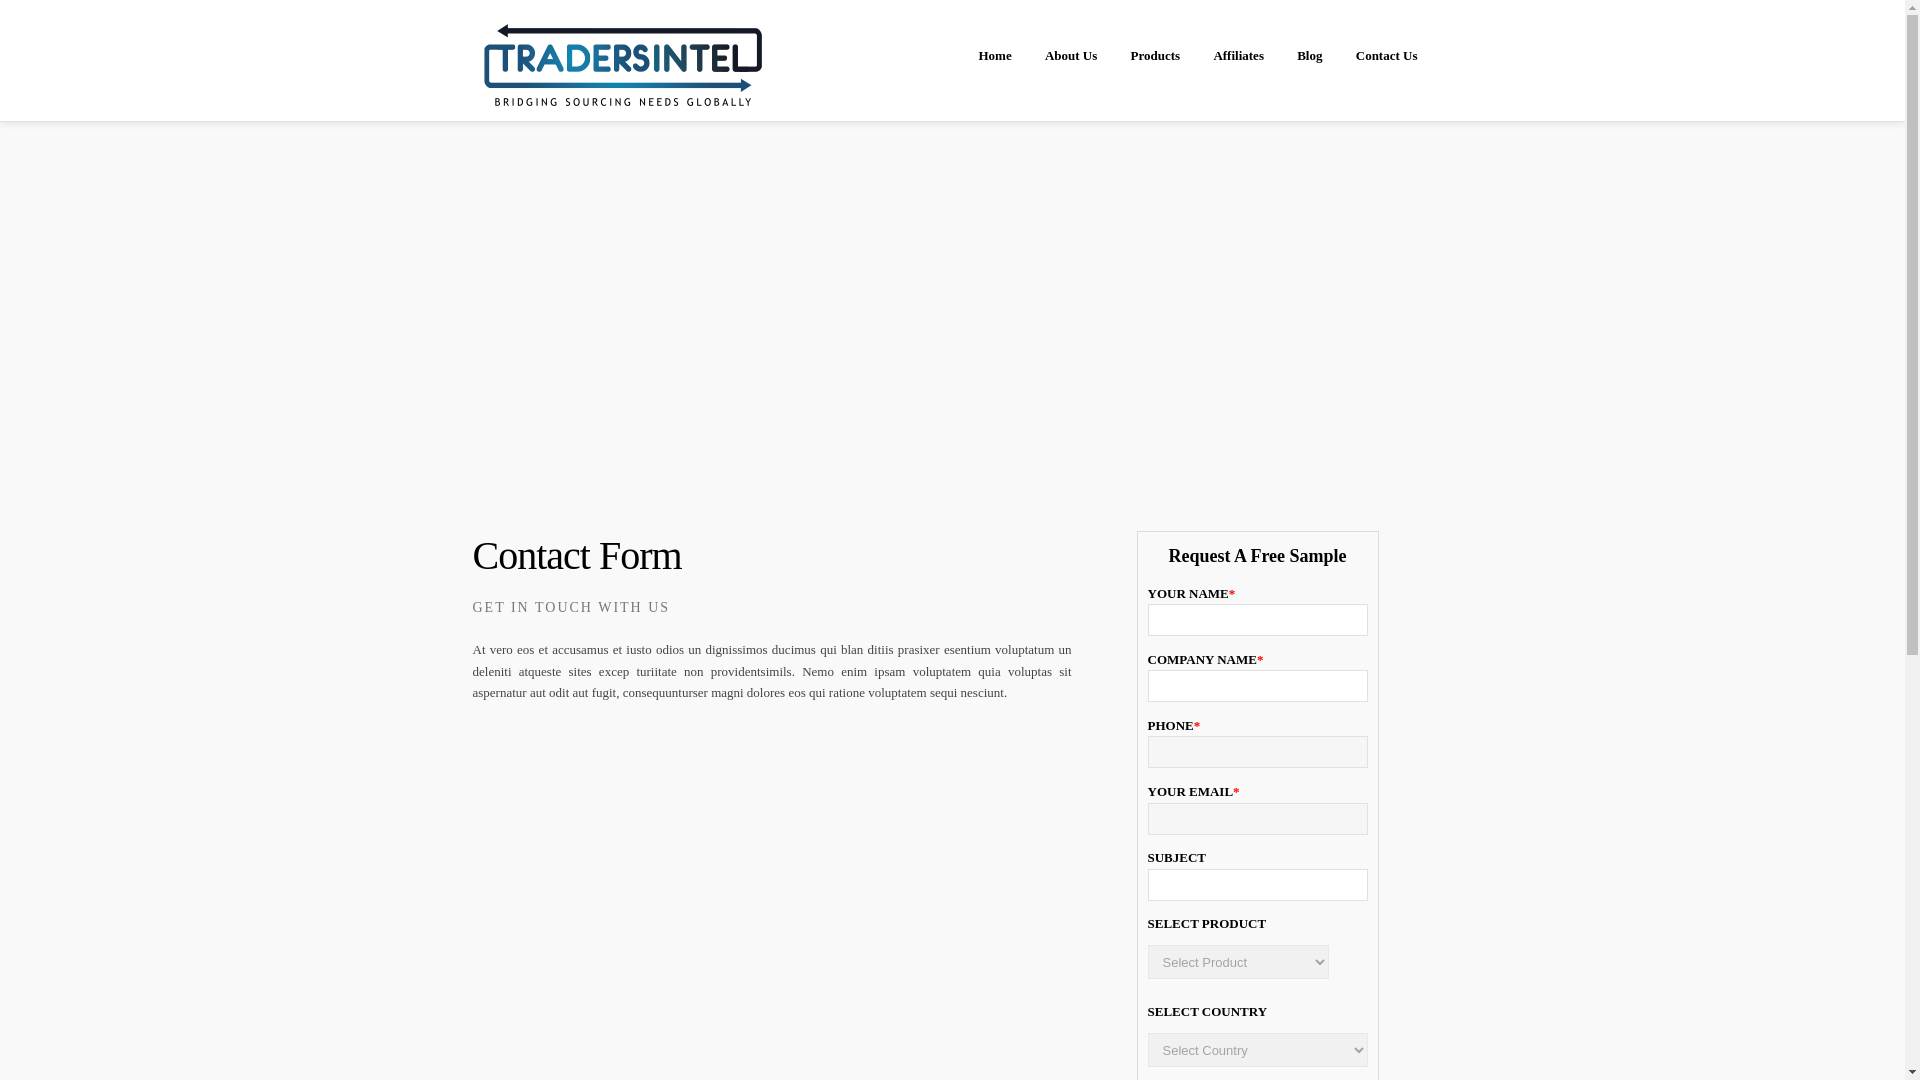 The image size is (1920, 1080). I want to click on Affiliates, so click(1238, 56).